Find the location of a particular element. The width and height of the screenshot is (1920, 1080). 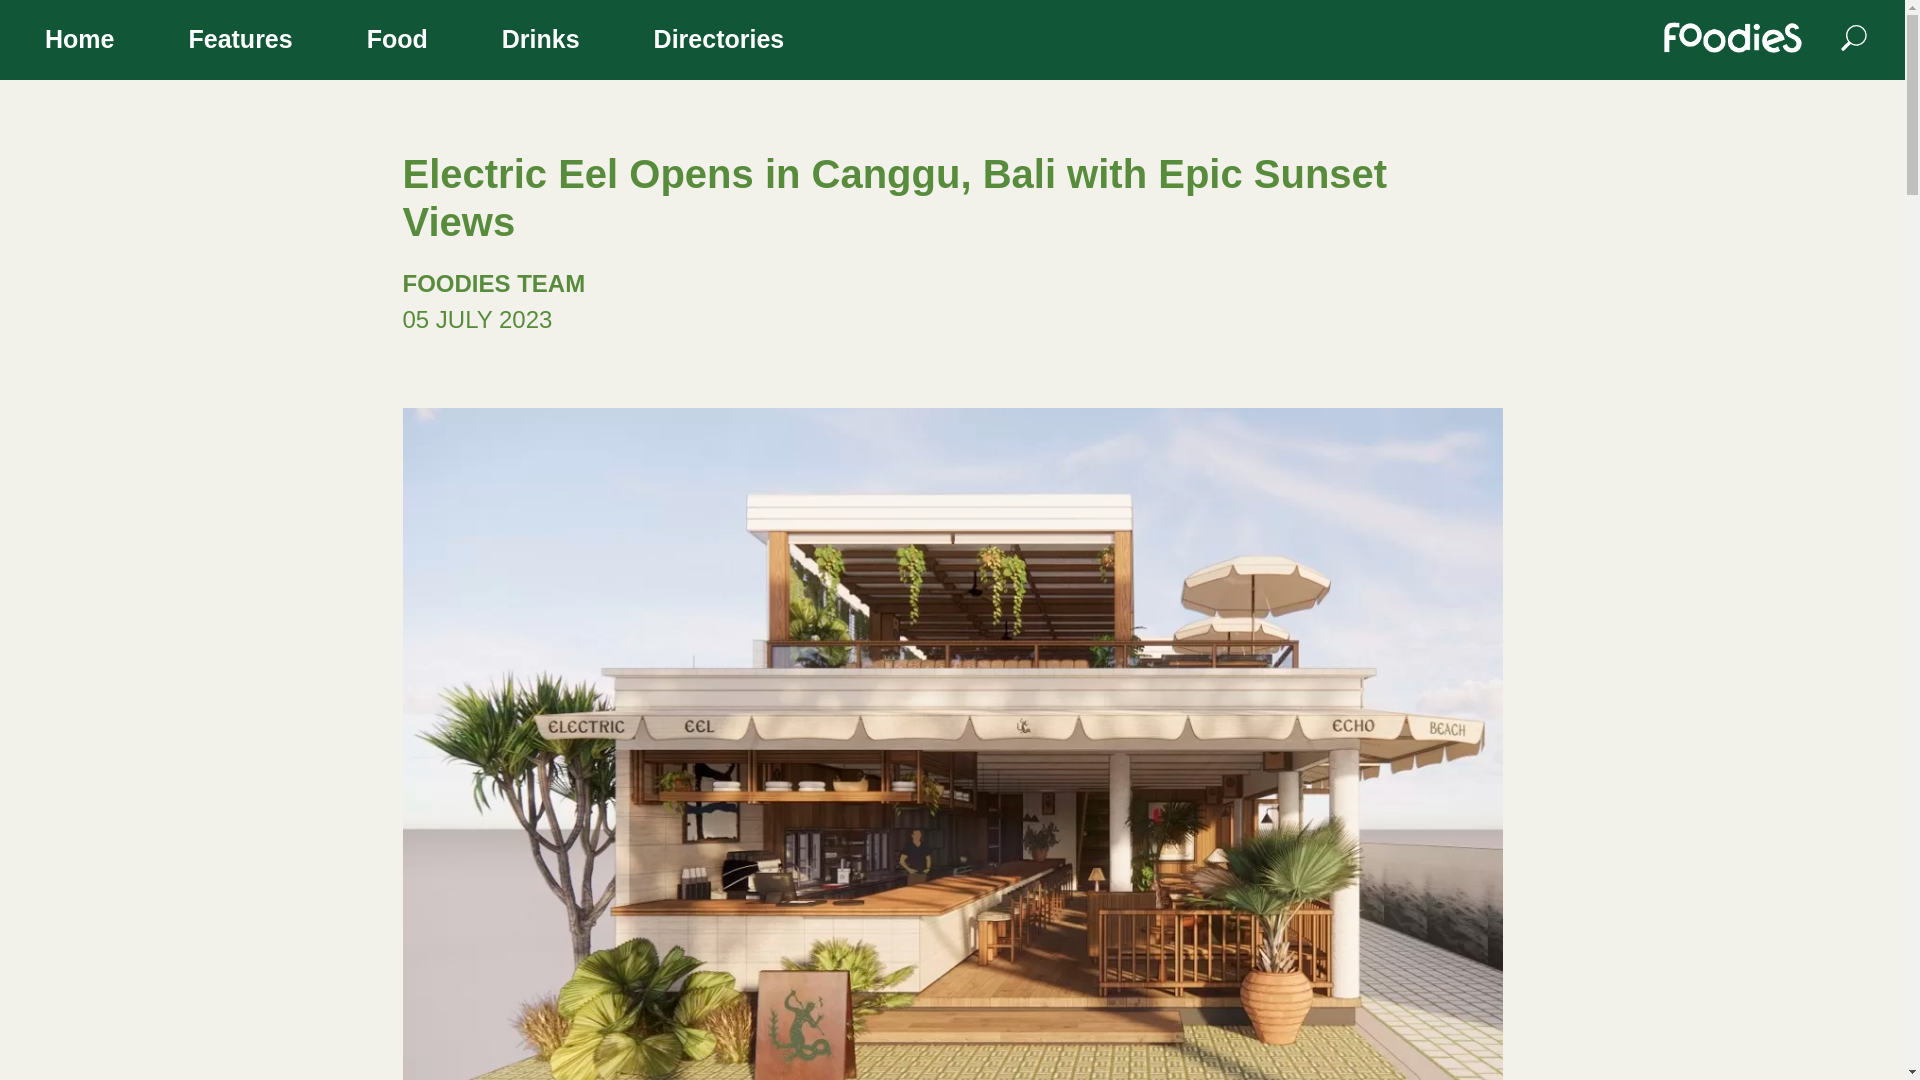

Food is located at coordinates (397, 42).